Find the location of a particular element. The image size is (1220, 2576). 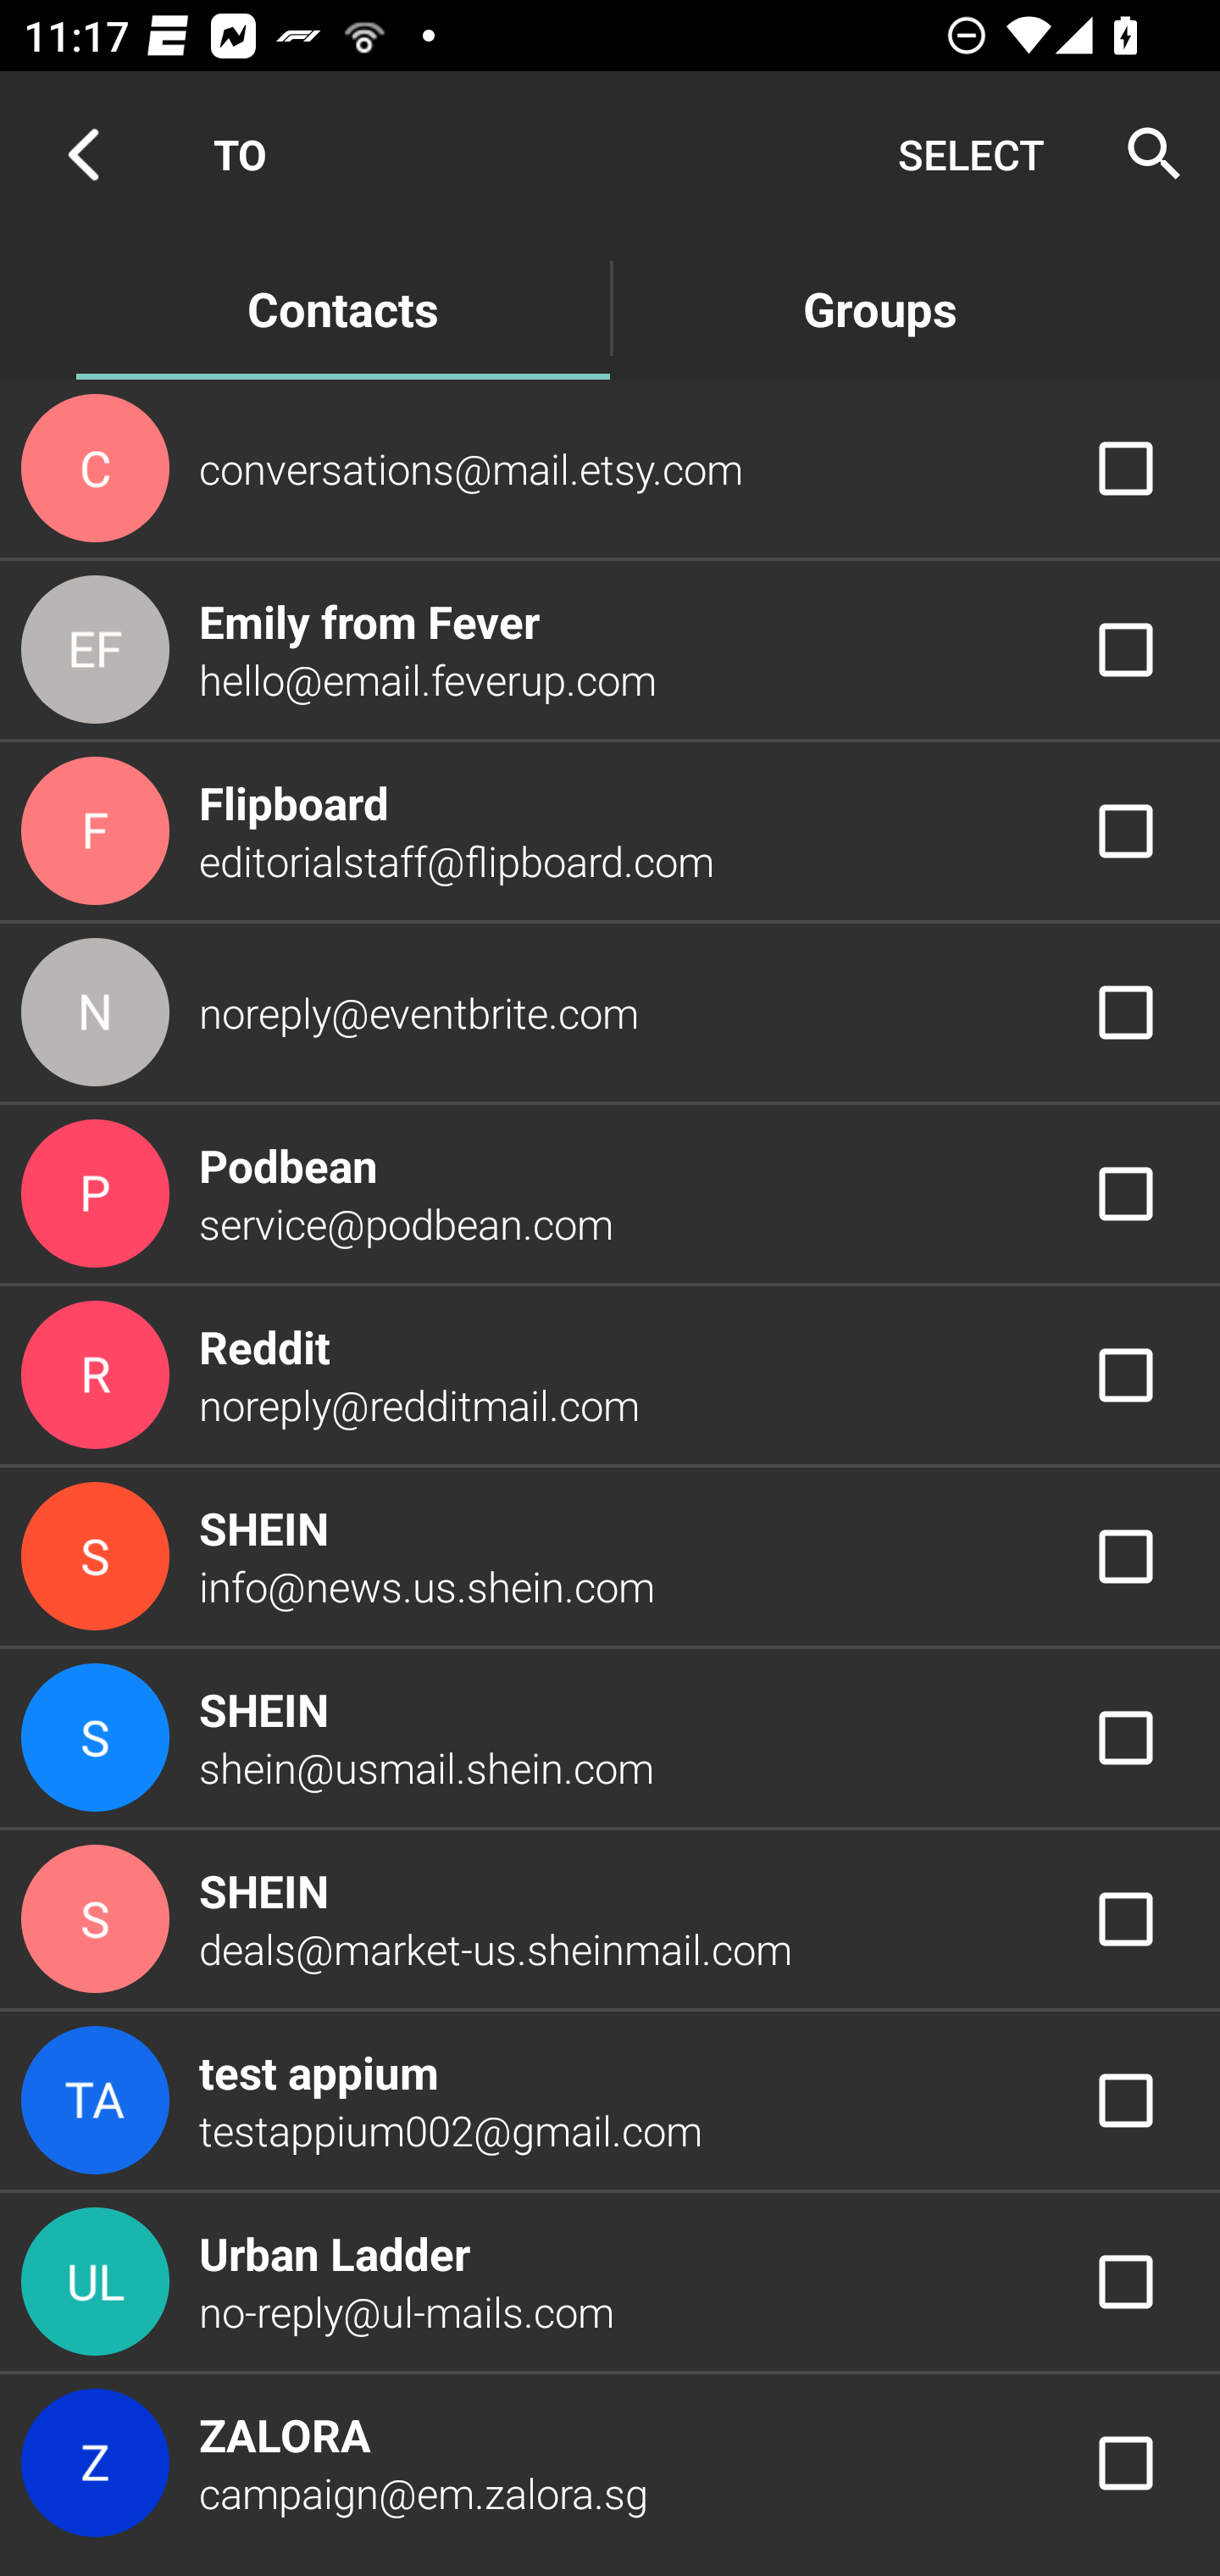

conversations@mail.etsy.com is located at coordinates (610, 467).